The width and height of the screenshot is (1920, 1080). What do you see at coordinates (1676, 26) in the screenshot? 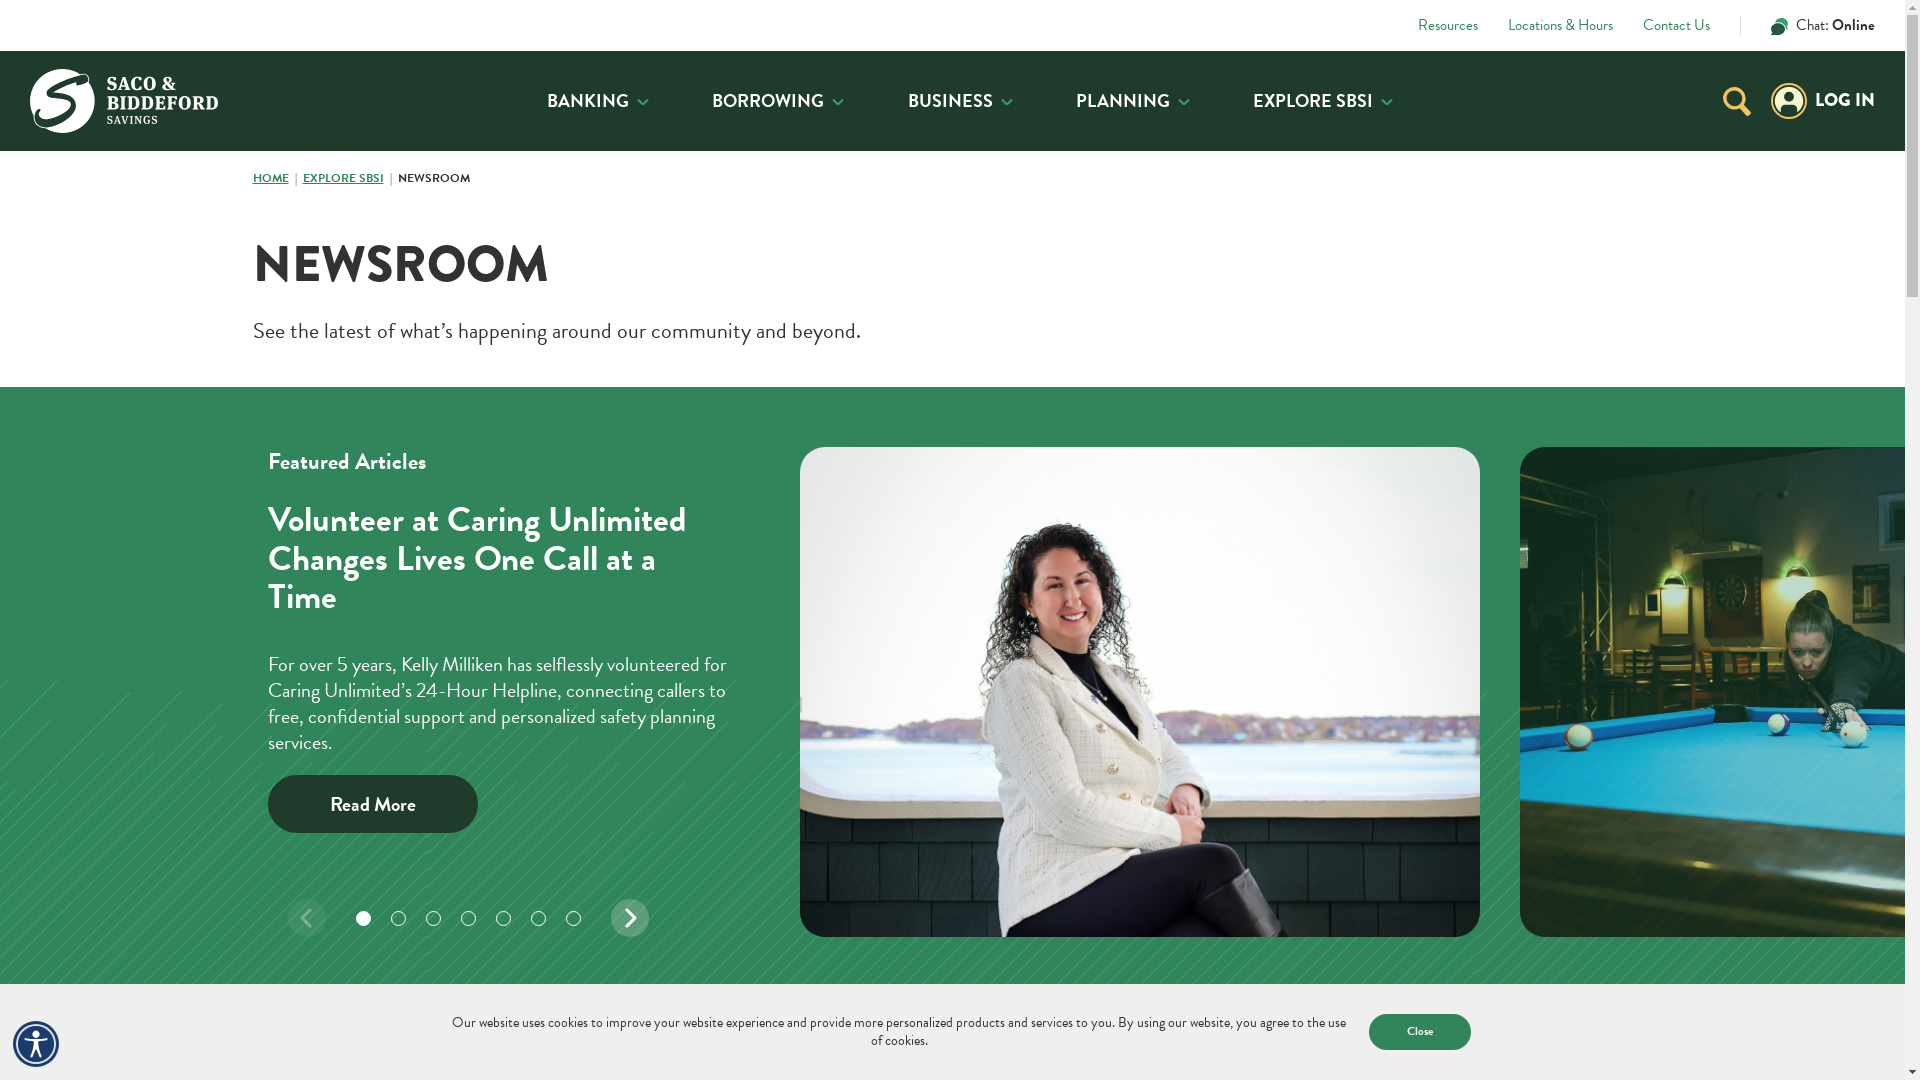
I see `Contact Us` at bounding box center [1676, 26].